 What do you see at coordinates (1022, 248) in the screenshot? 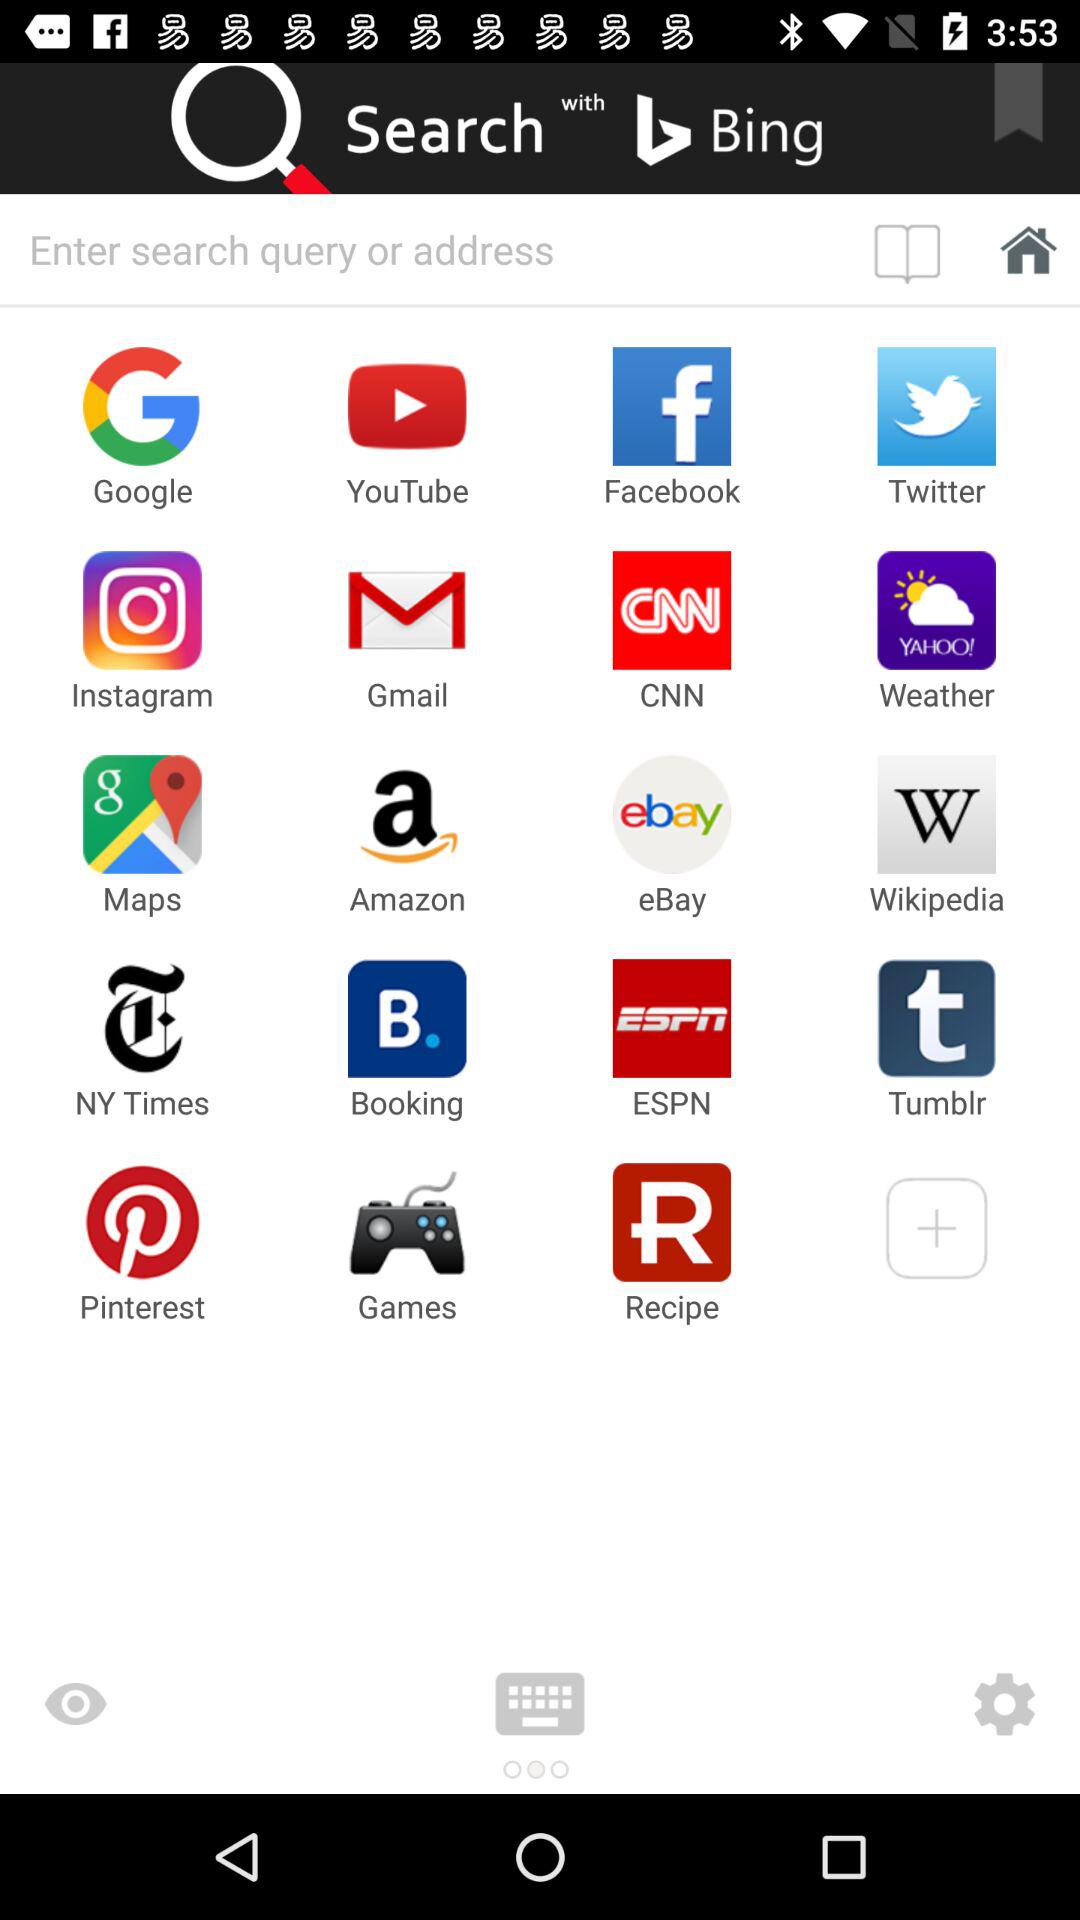
I see `go to home page` at bounding box center [1022, 248].